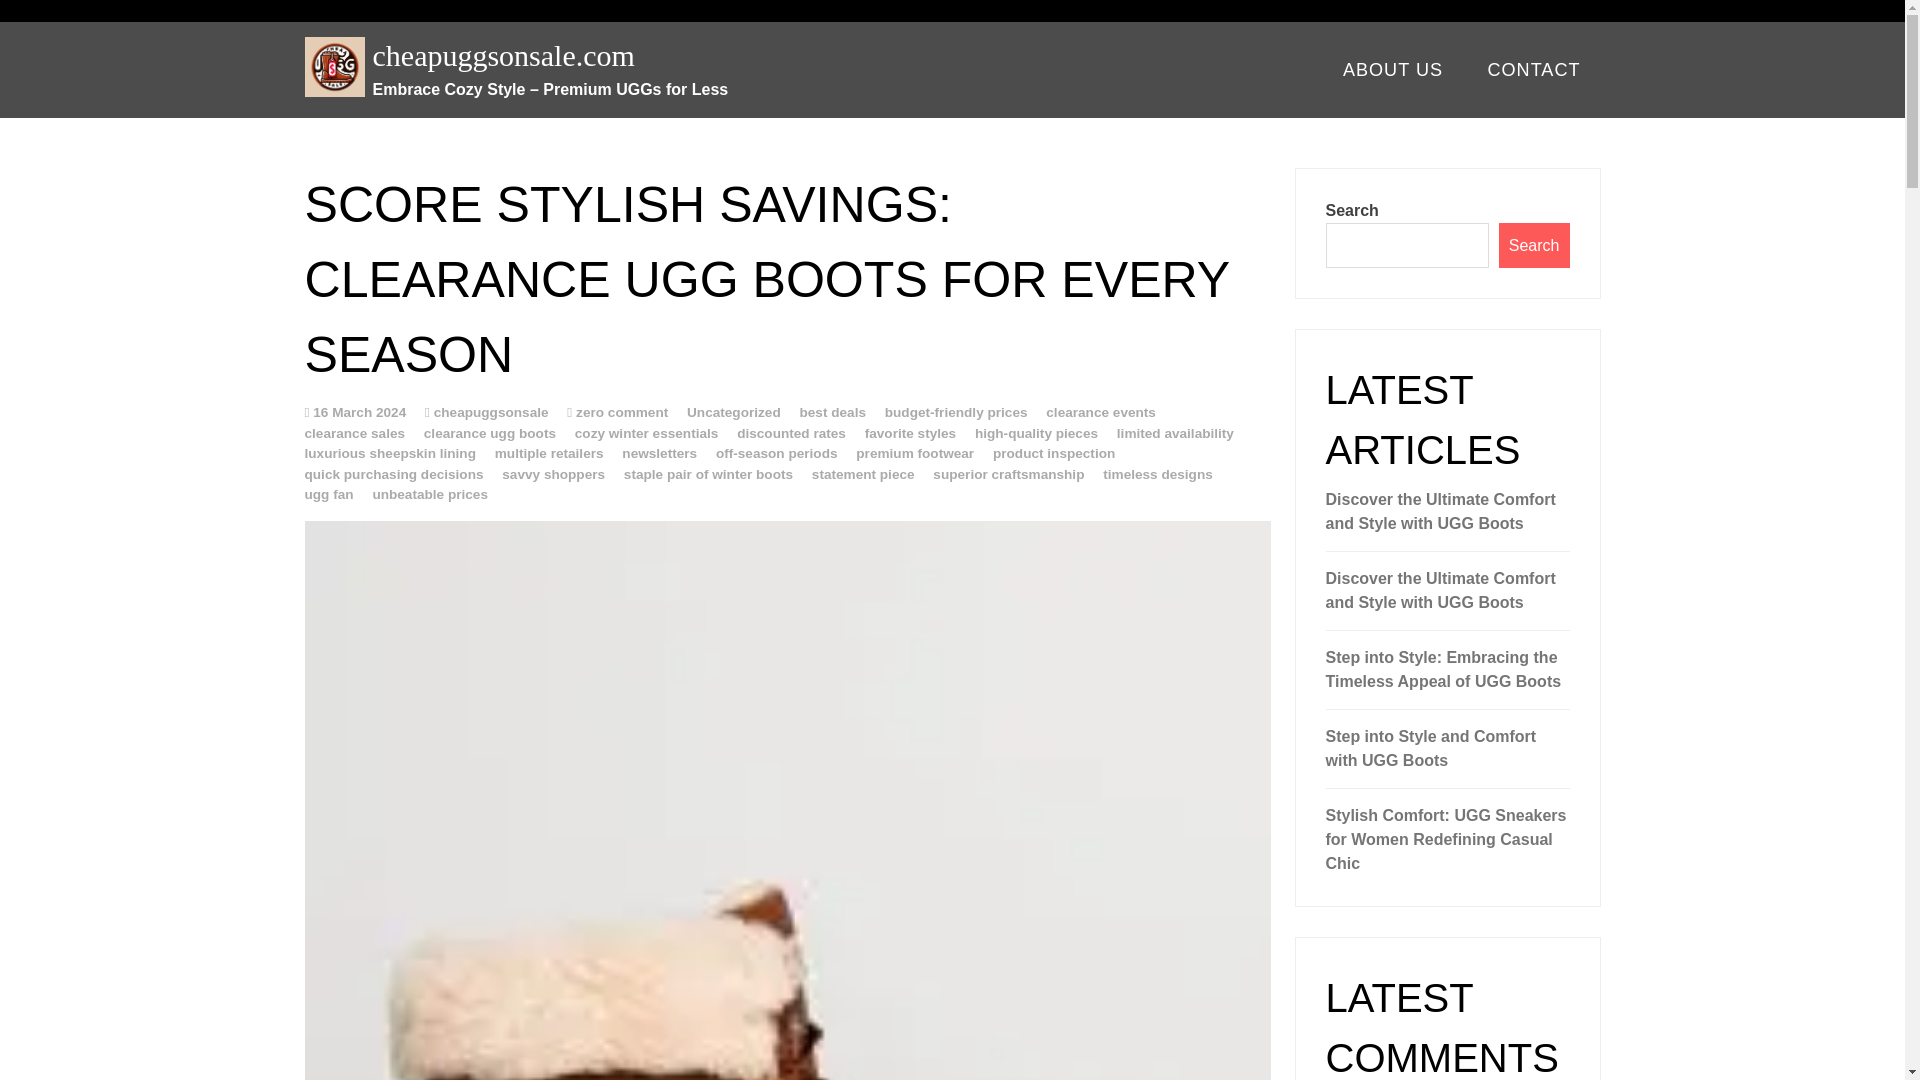 The image size is (1920, 1080). I want to click on high-quality pieces, so click(1036, 432).